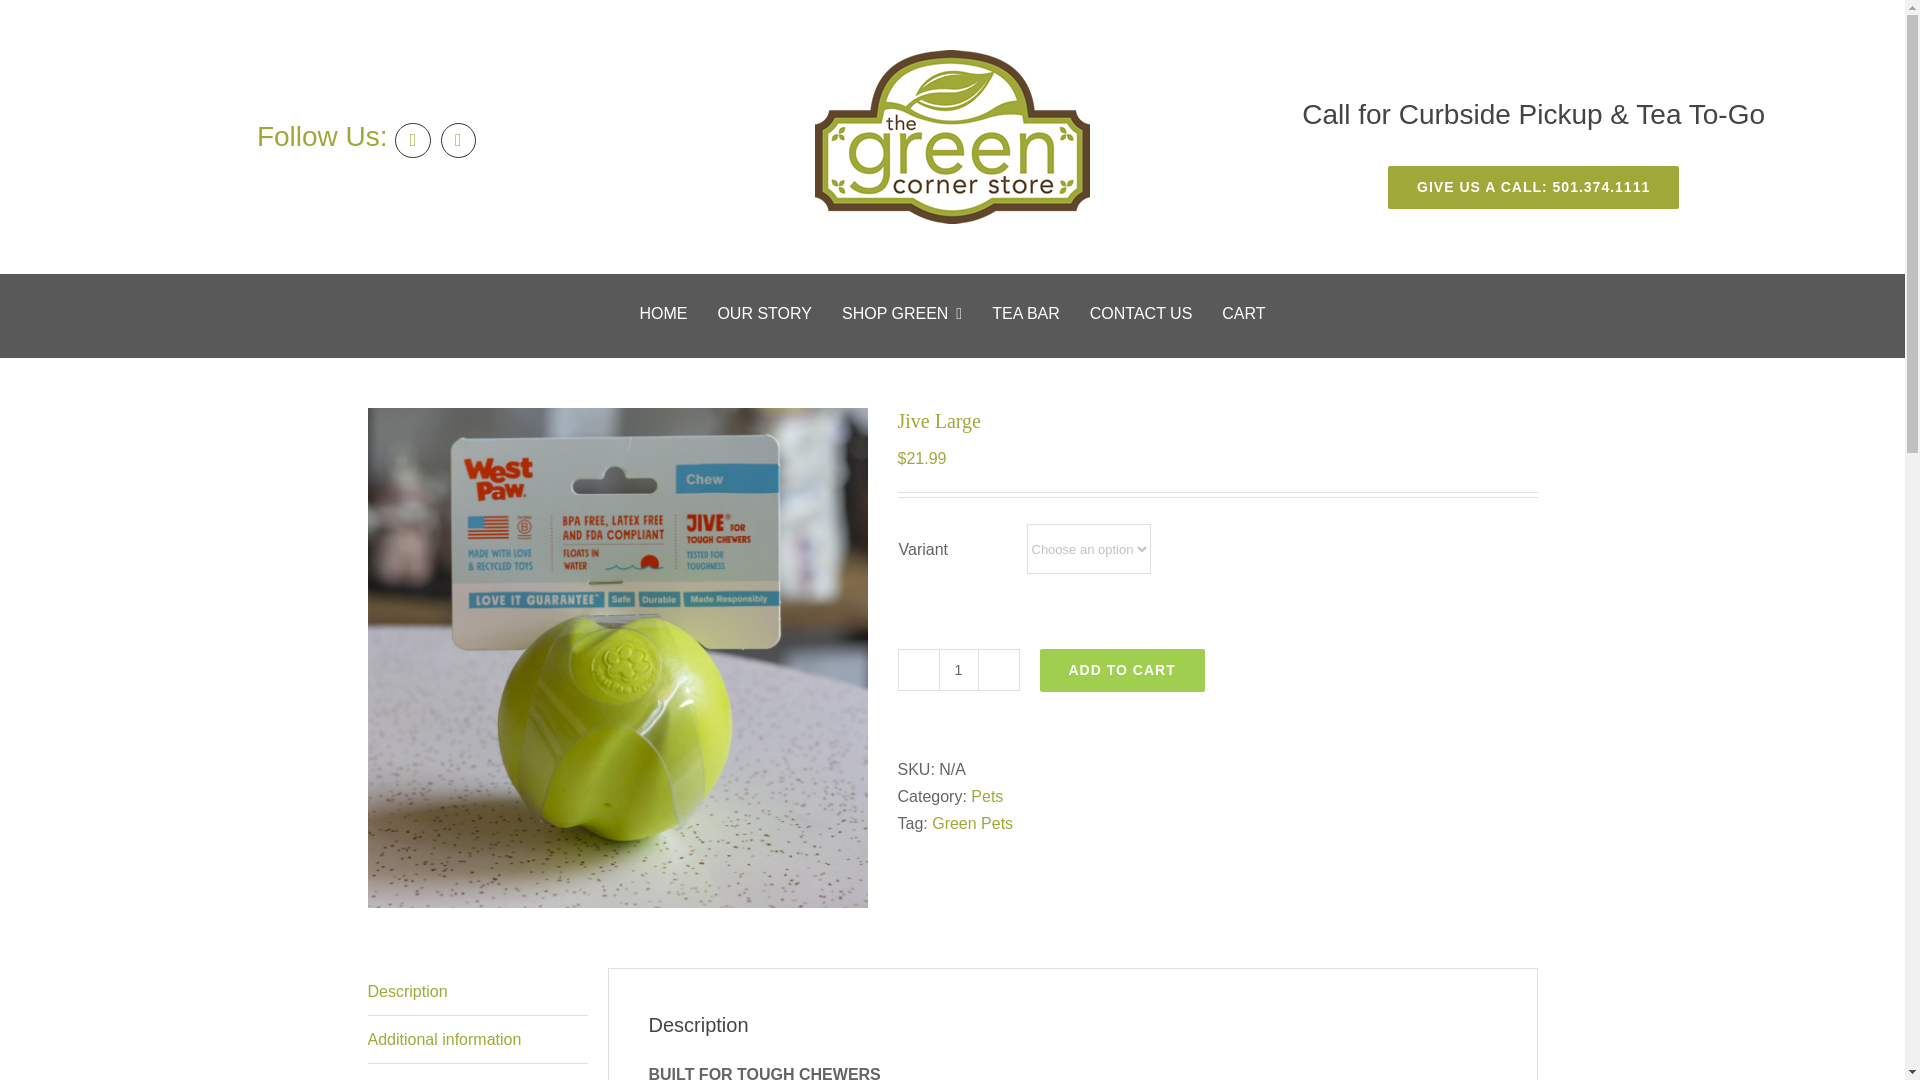 The height and width of the screenshot is (1080, 1920). I want to click on CART, so click(1244, 306).